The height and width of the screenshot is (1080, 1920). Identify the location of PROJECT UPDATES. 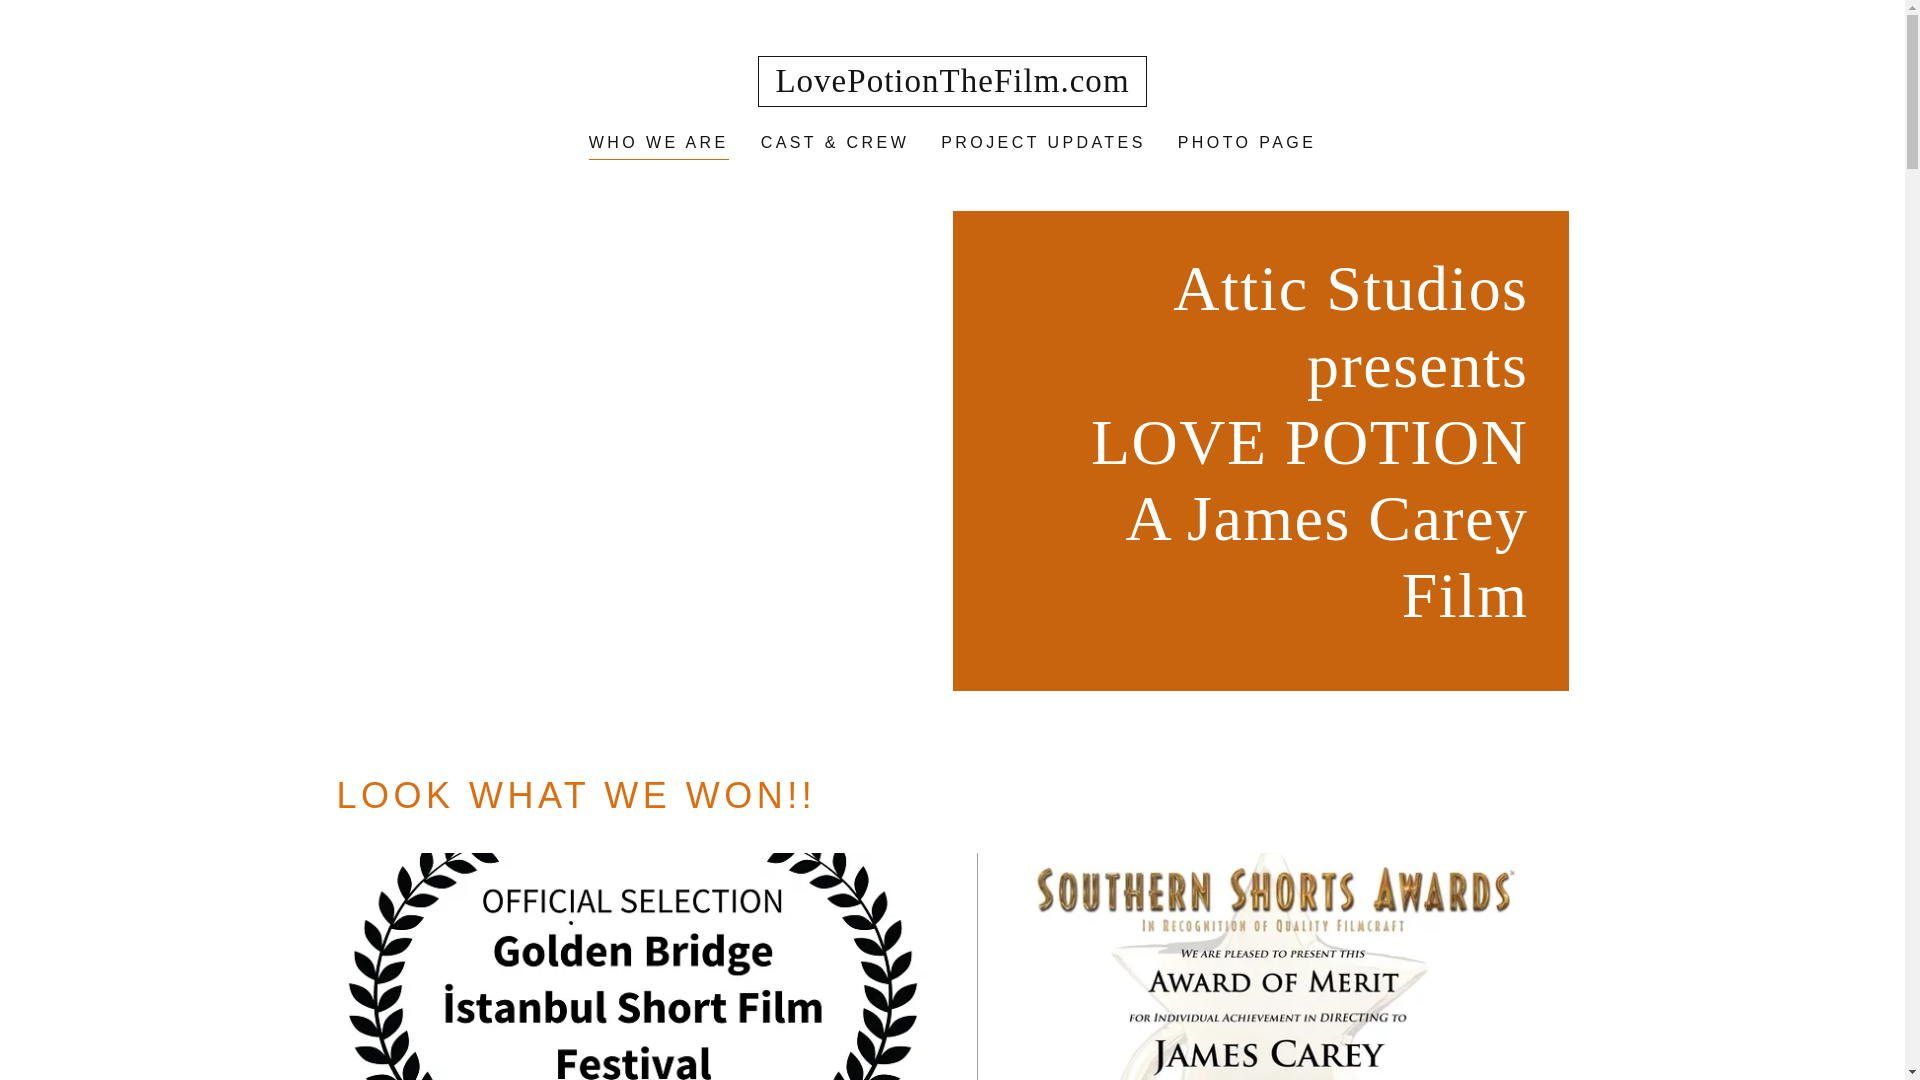
(1044, 142).